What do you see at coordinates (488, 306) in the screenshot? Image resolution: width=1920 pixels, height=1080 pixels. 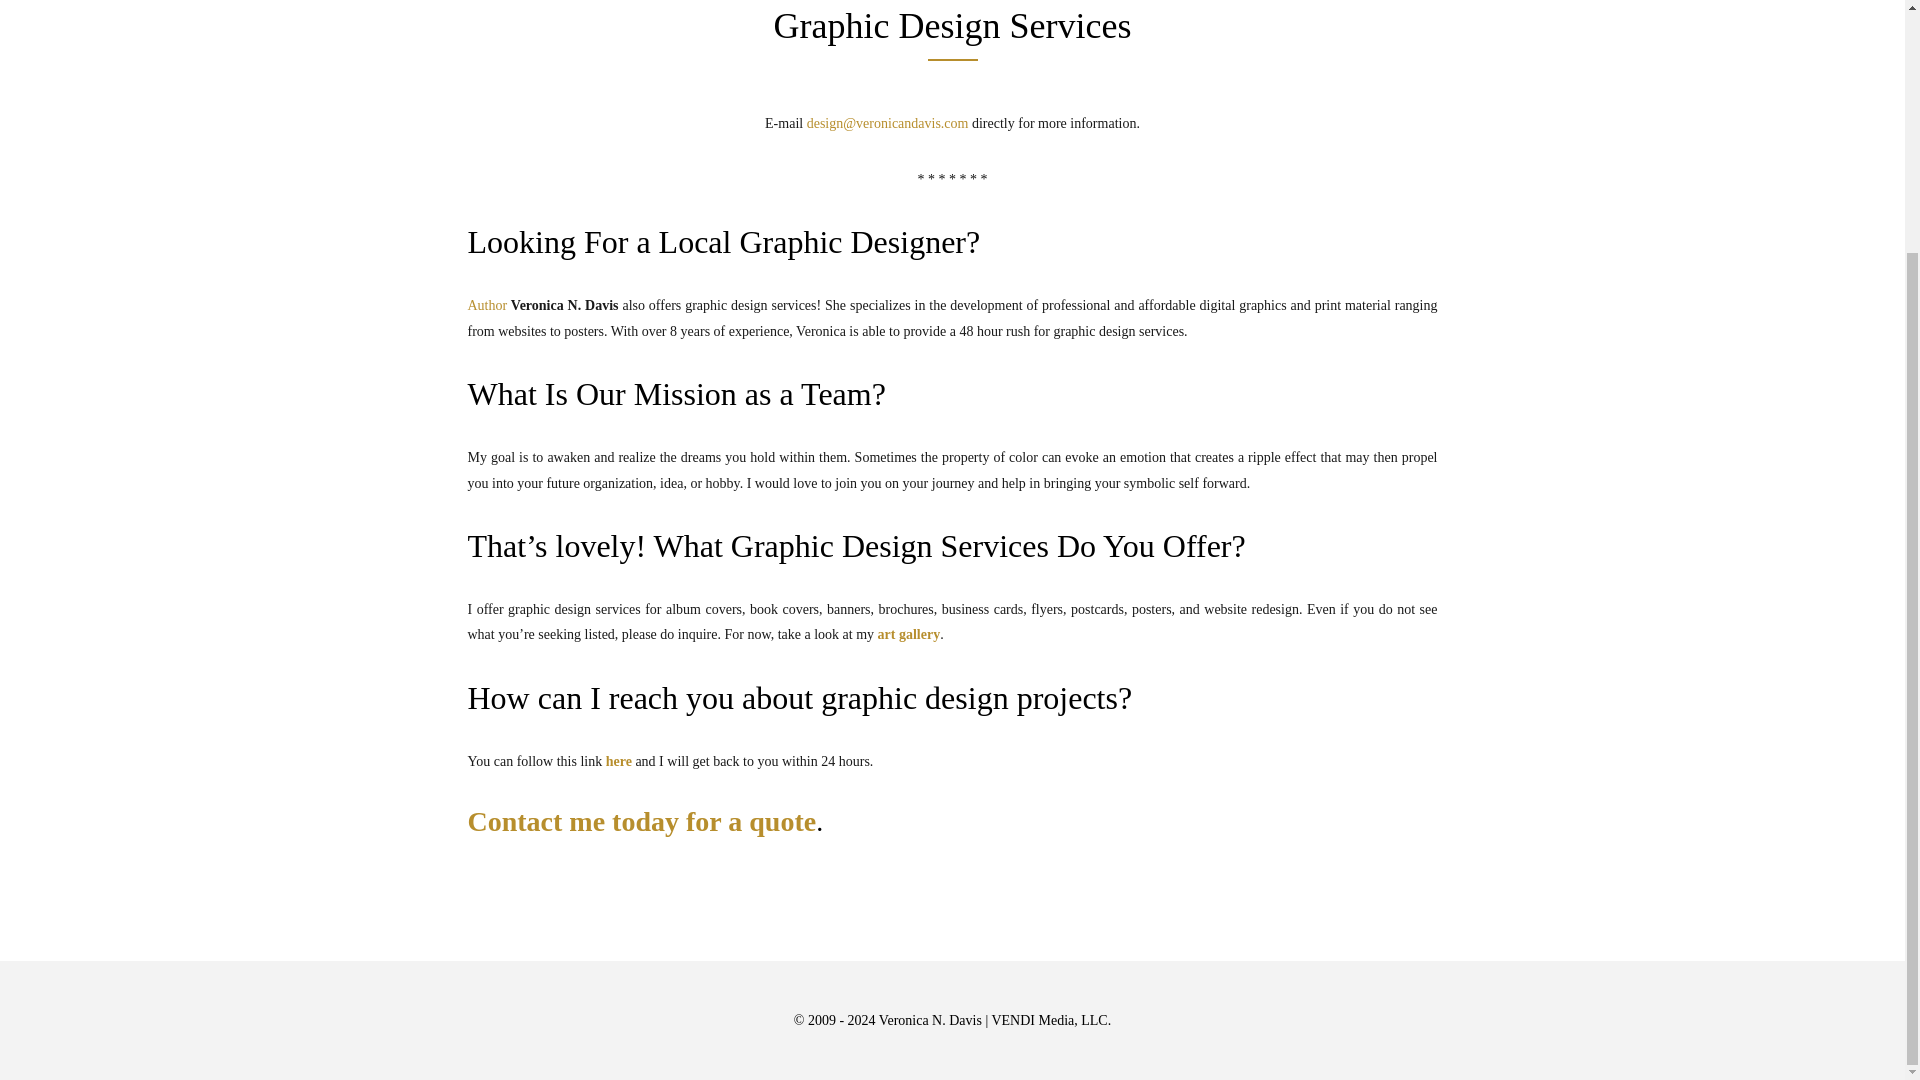 I see `Author` at bounding box center [488, 306].